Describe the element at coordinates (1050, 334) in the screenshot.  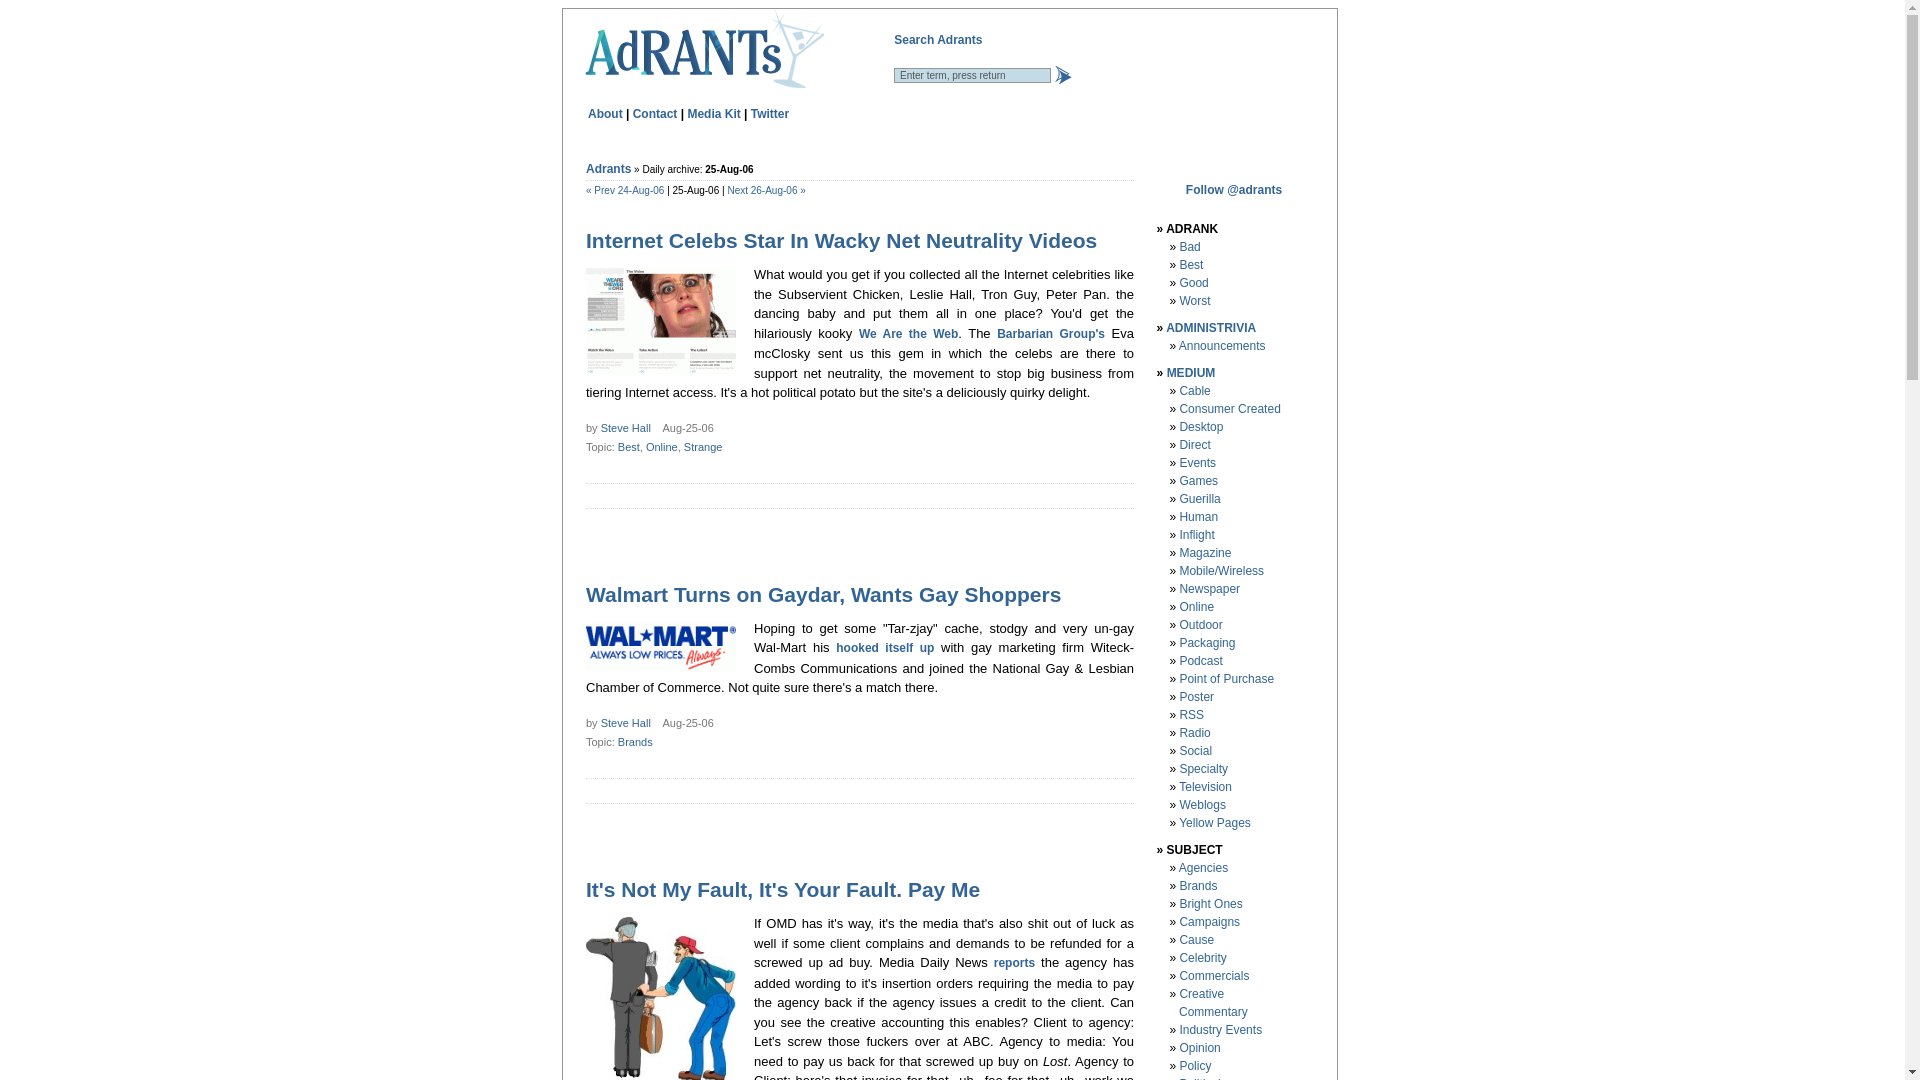
I see `Barbarian Group's` at that location.